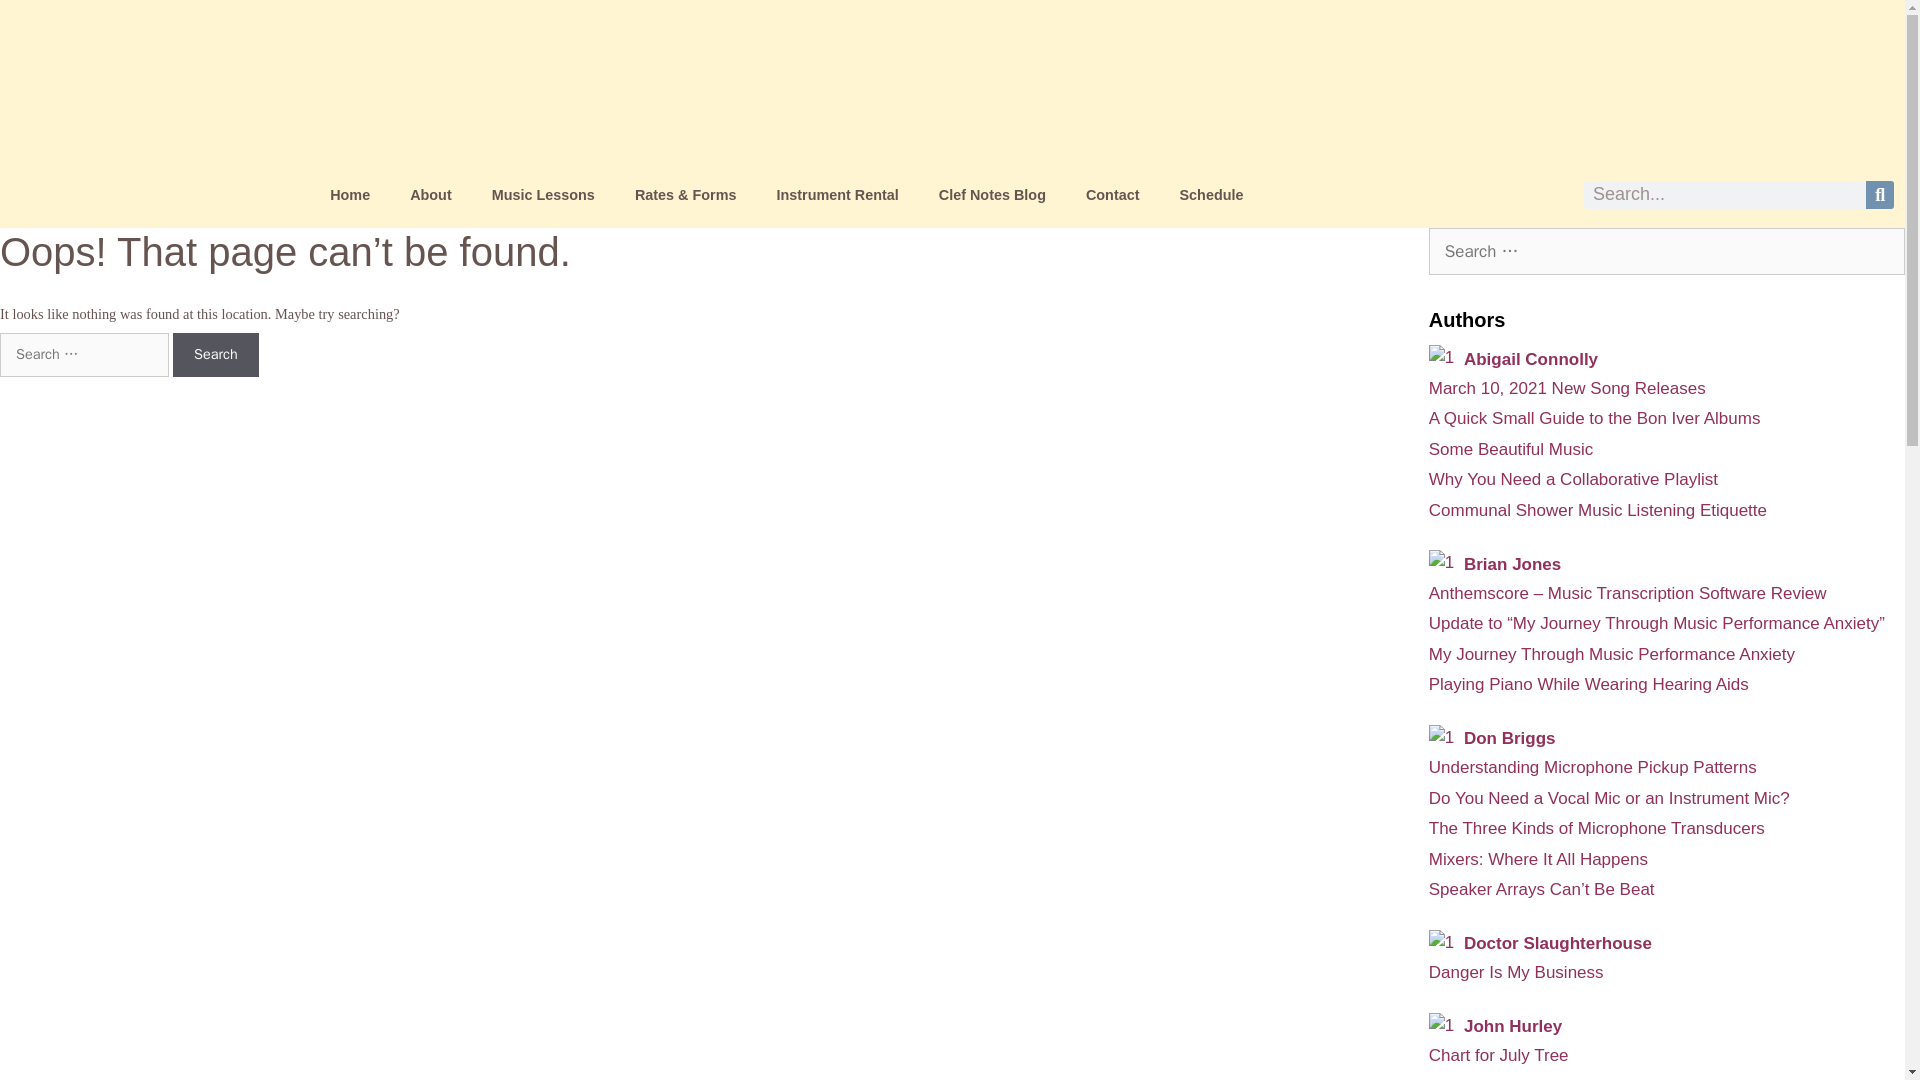  Describe the element at coordinates (1592, 767) in the screenshot. I see `Understanding Microphone Pickup Patterns` at that location.